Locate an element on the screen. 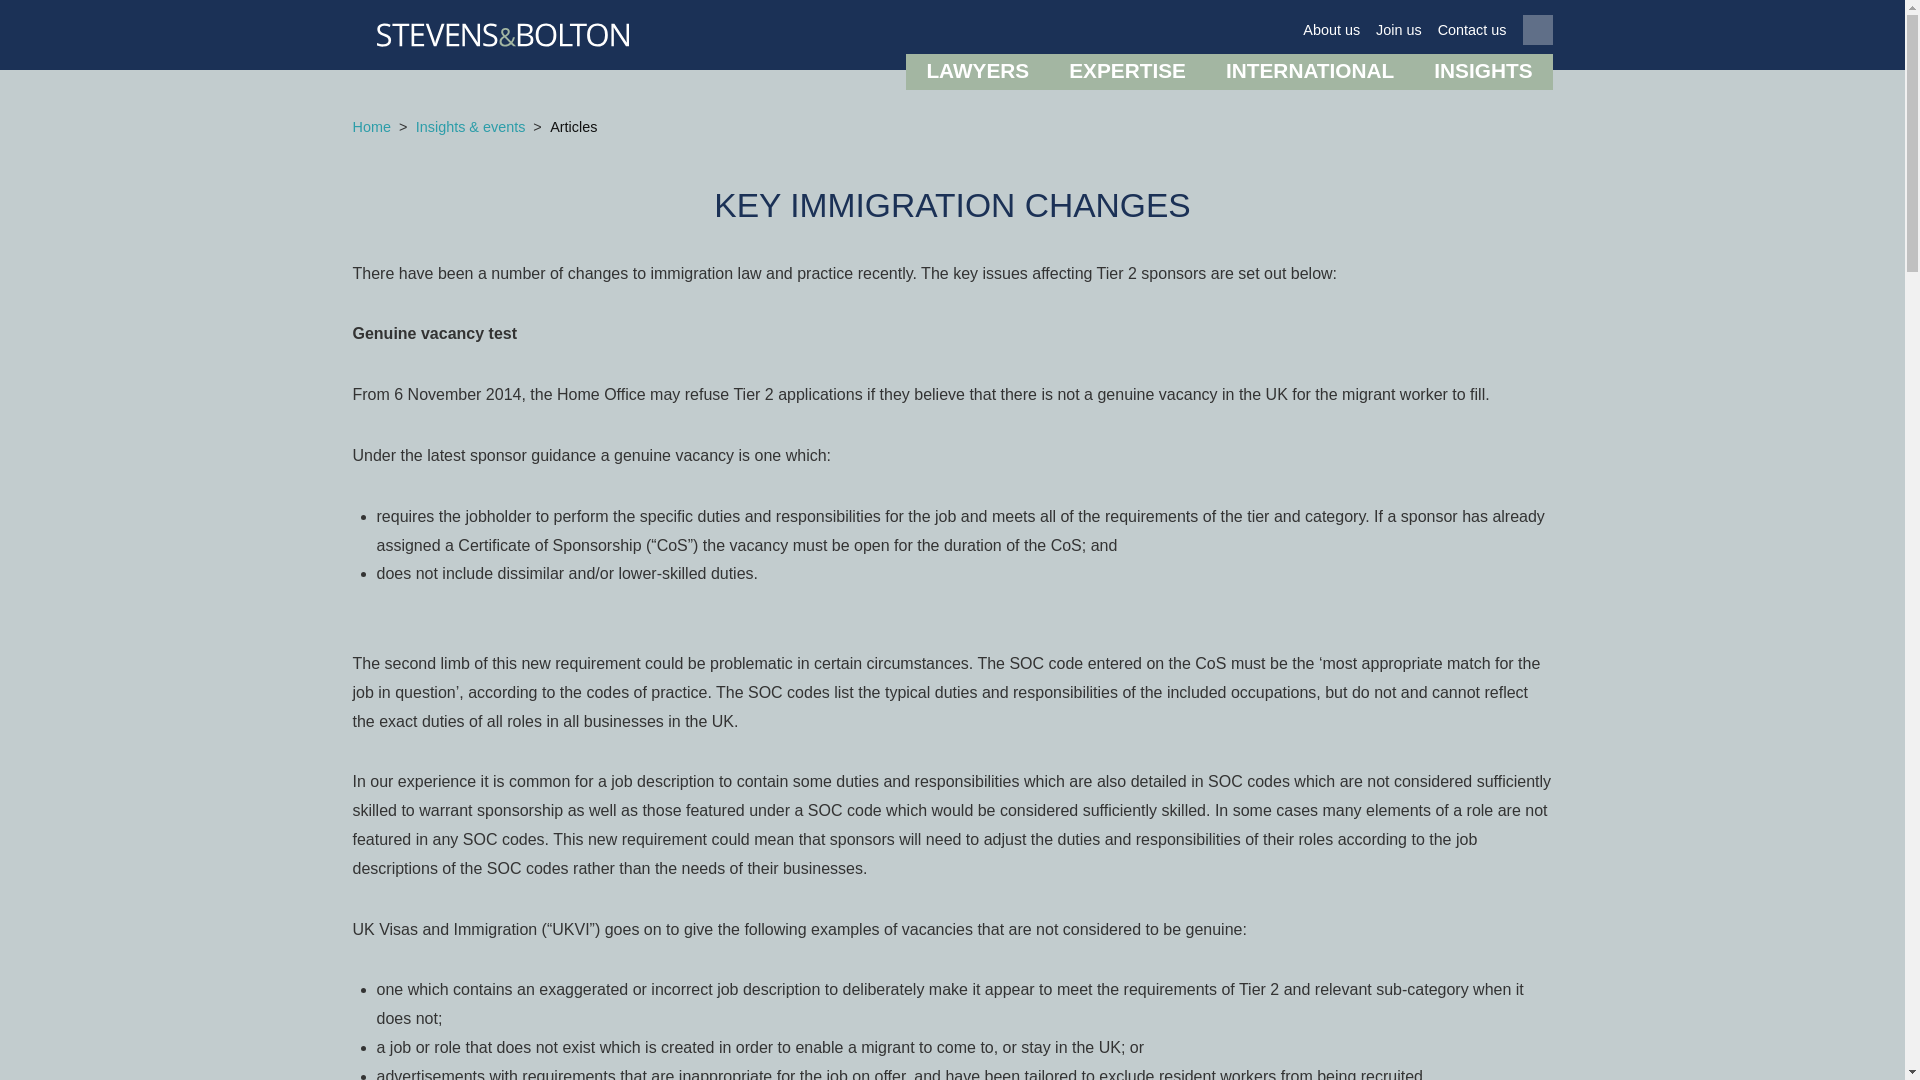 Image resolution: width=1920 pixels, height=1080 pixels. Join us is located at coordinates (1399, 30).